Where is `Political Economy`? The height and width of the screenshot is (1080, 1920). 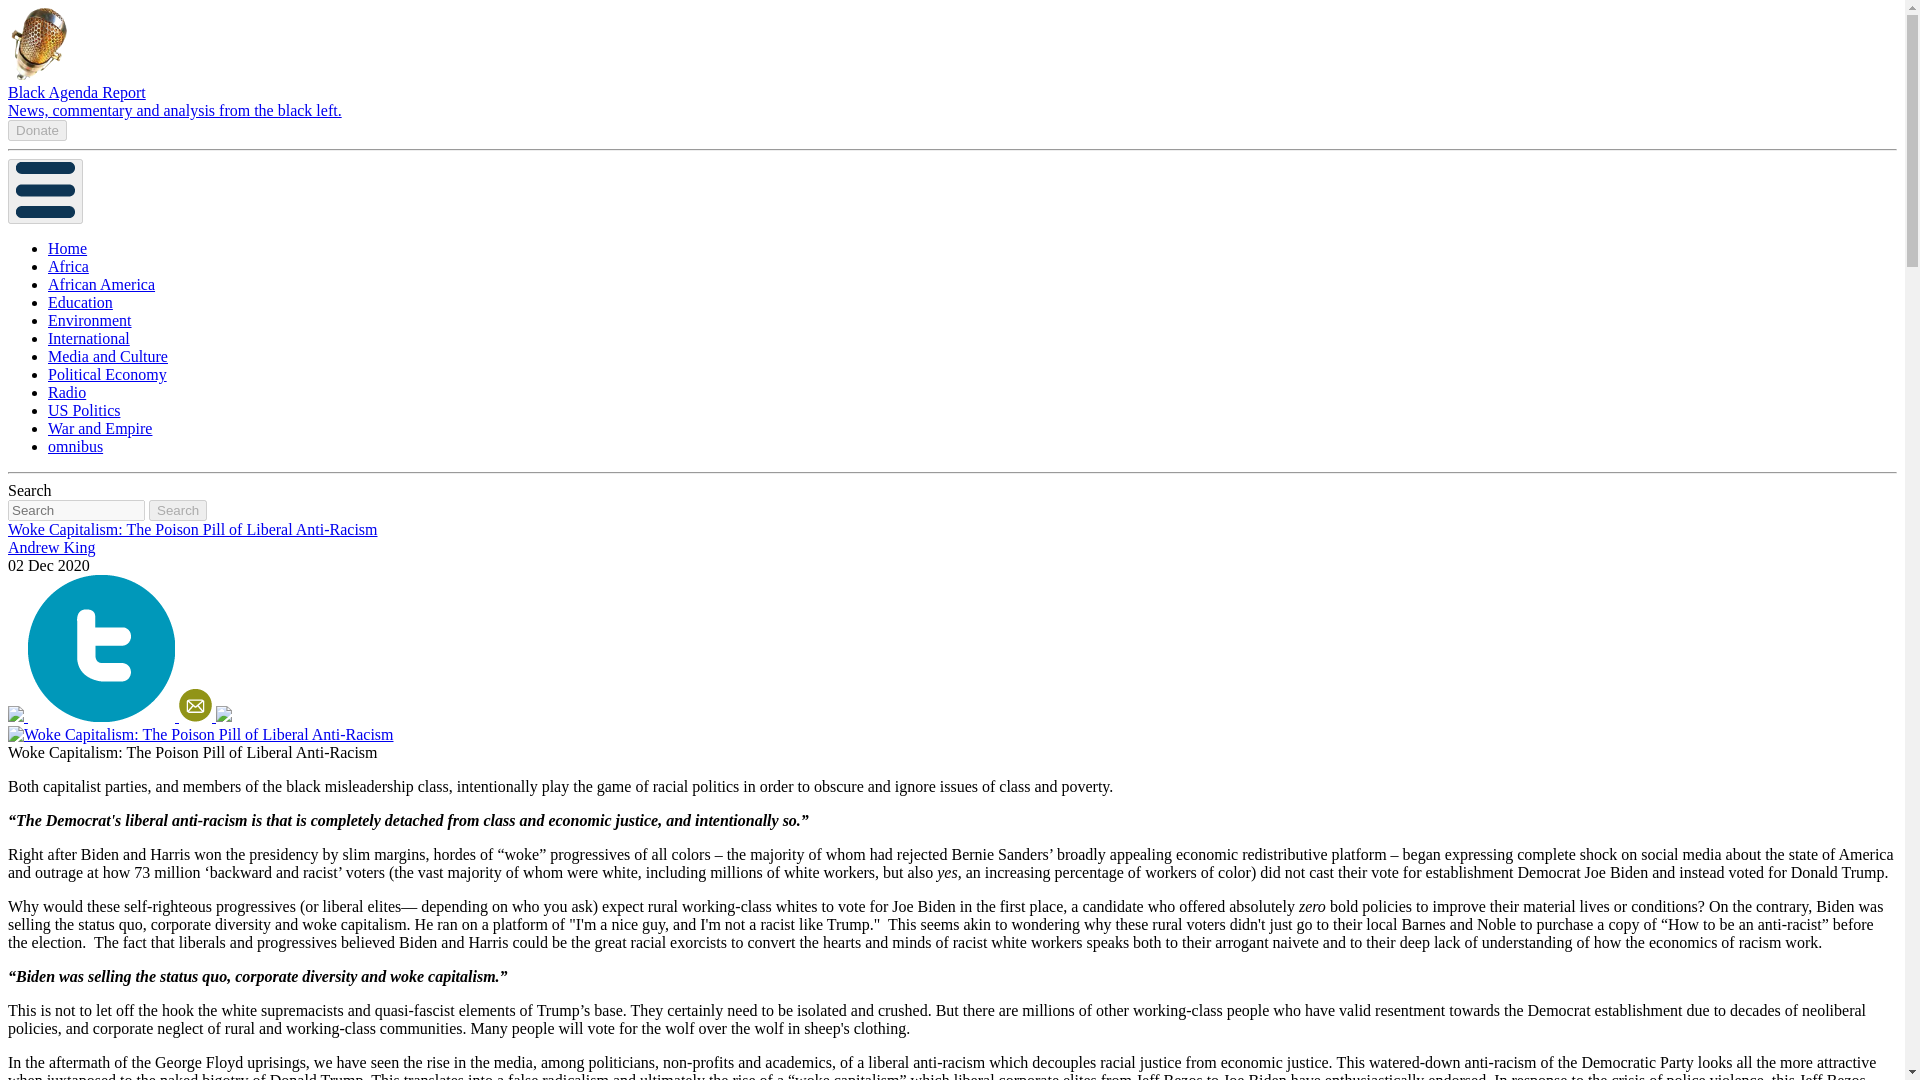
Political Economy is located at coordinates (108, 374).